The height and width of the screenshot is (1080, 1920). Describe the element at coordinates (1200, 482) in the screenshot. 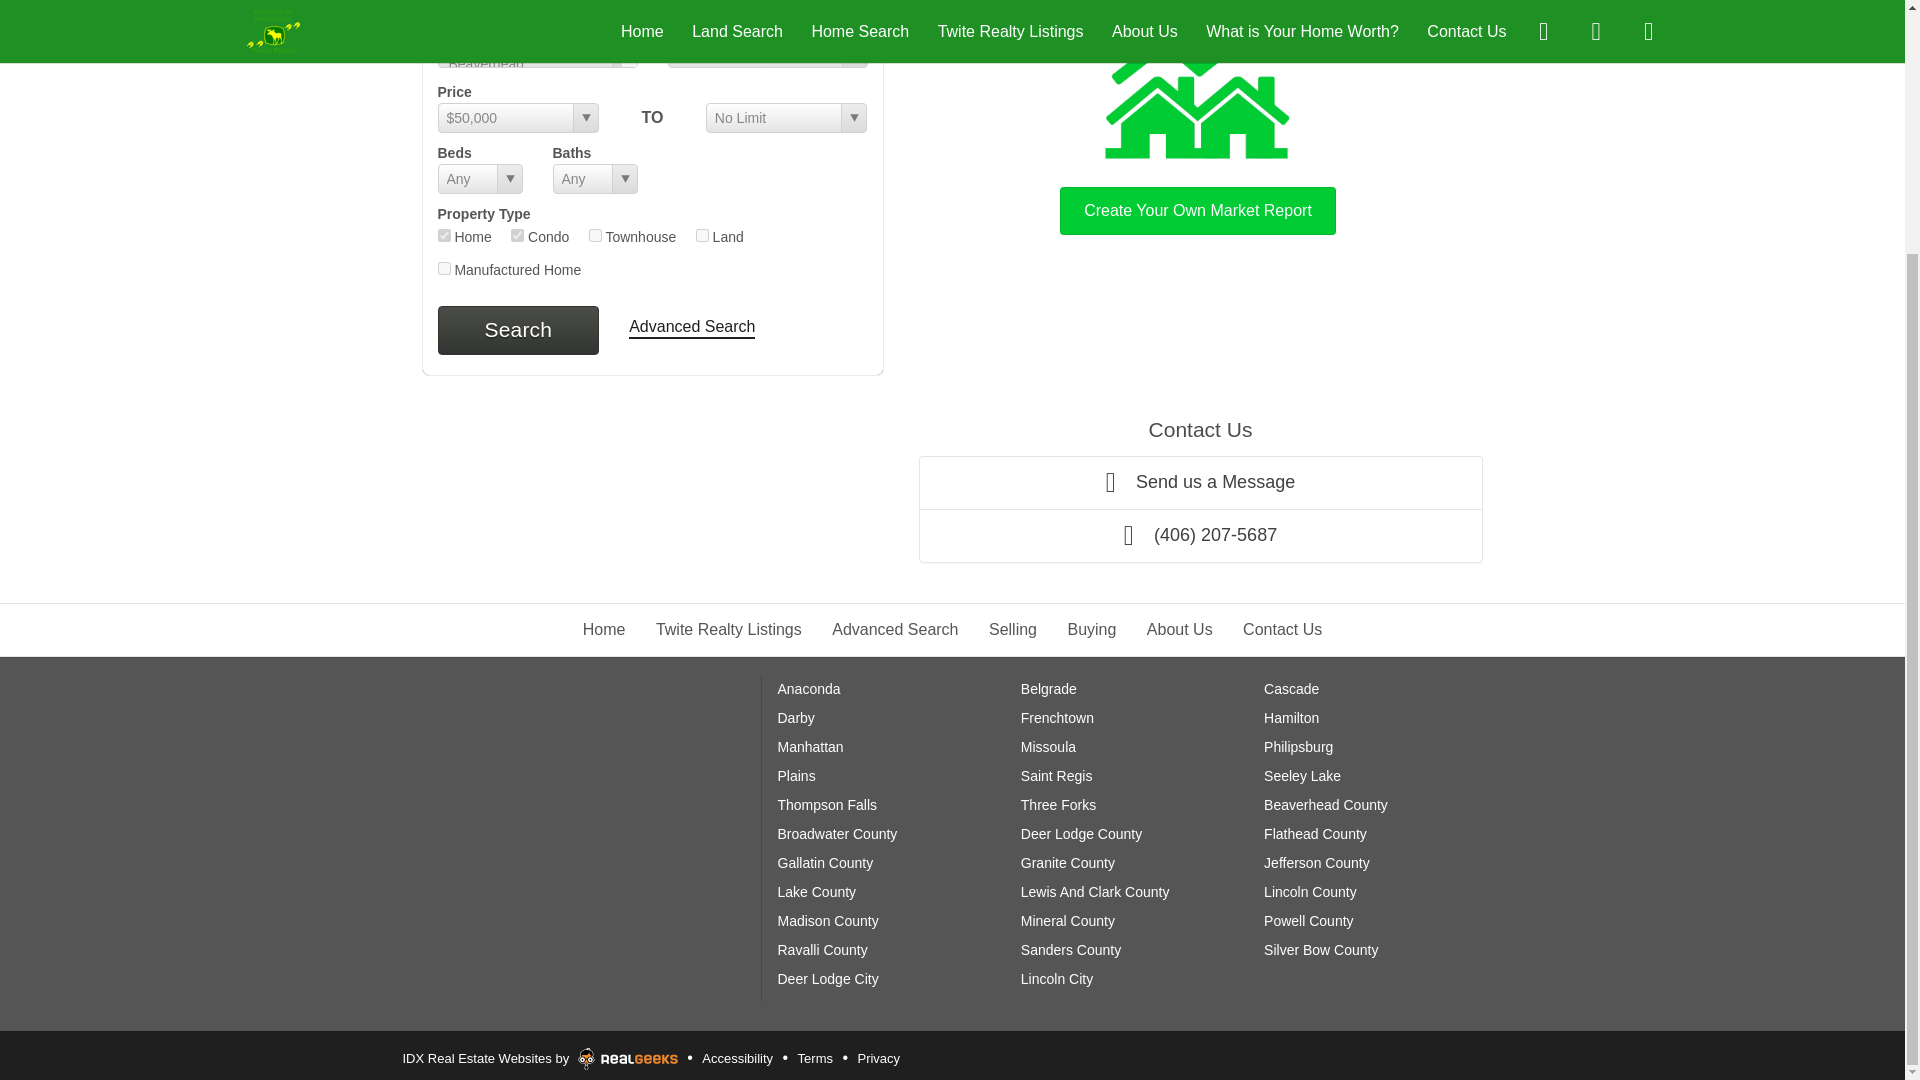

I see `Send us a Message` at that location.